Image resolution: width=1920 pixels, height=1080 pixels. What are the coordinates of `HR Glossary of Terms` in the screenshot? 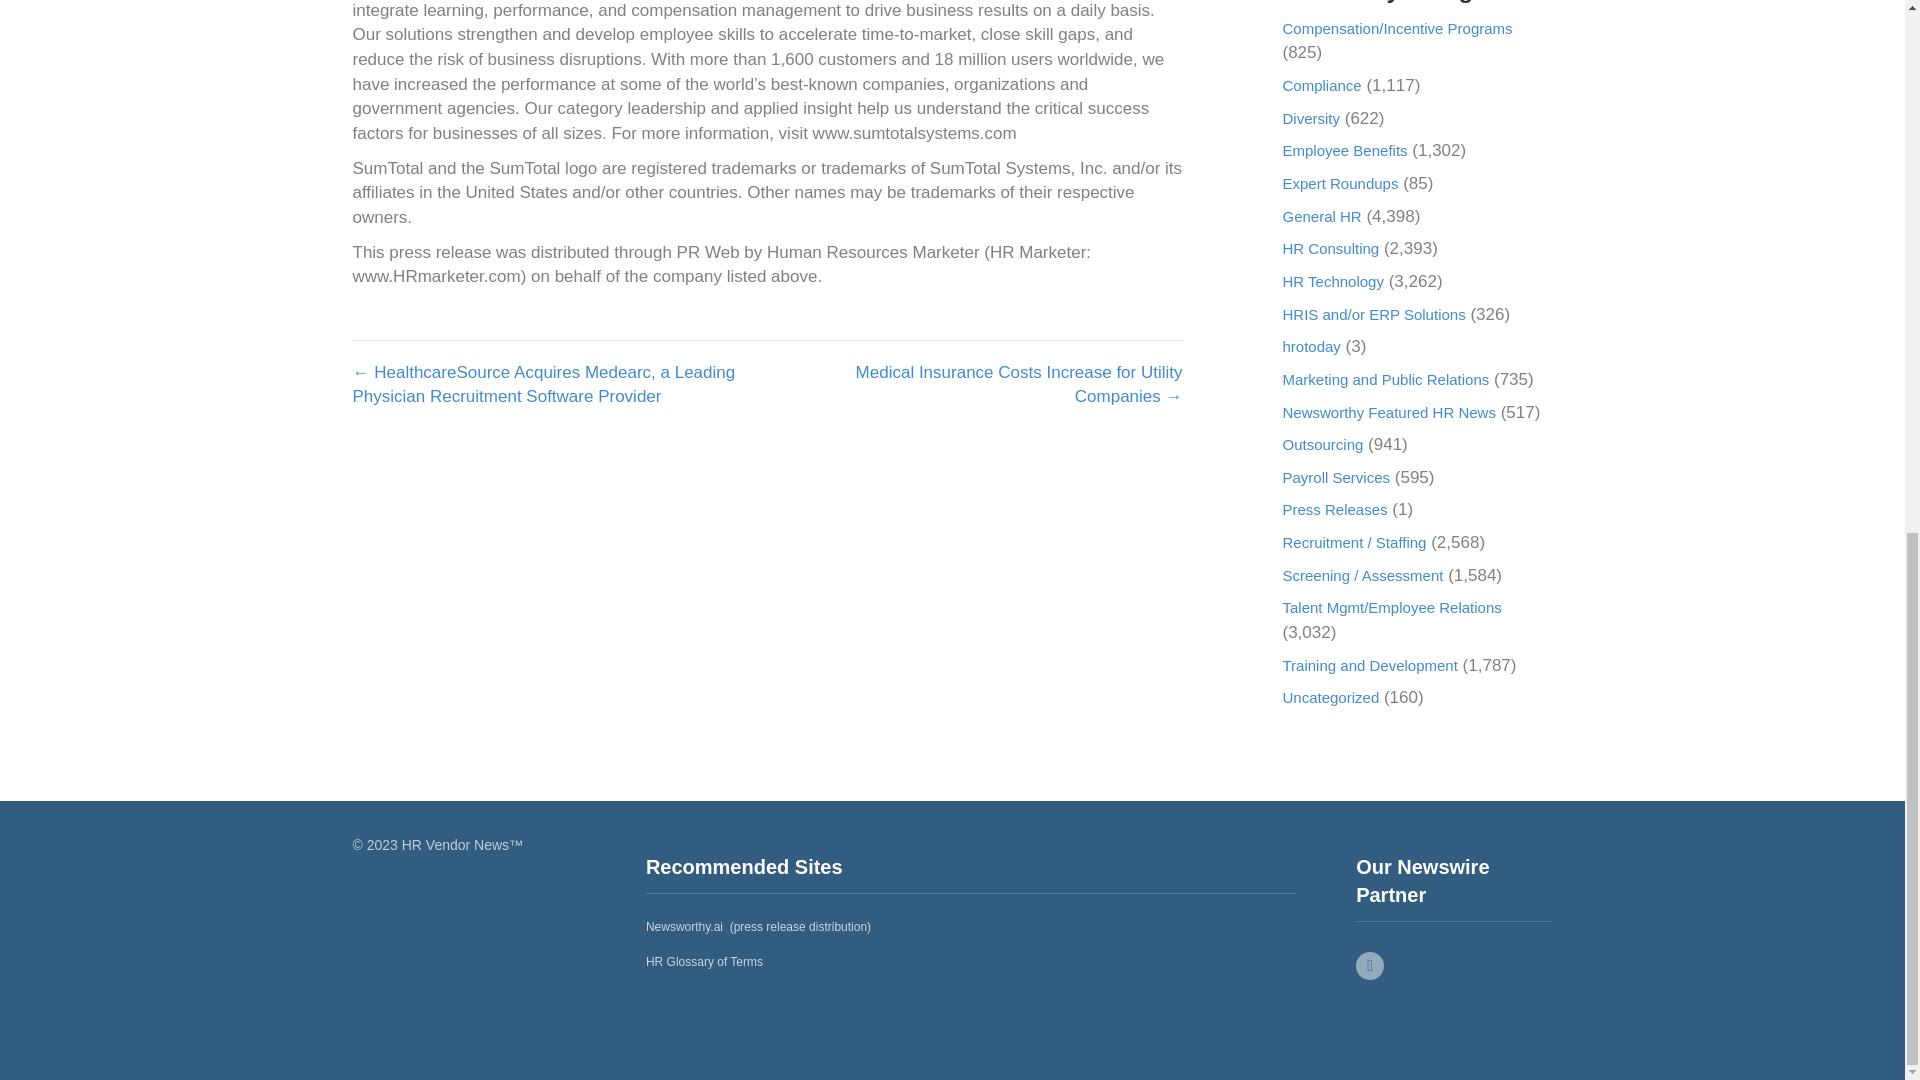 It's located at (704, 961).